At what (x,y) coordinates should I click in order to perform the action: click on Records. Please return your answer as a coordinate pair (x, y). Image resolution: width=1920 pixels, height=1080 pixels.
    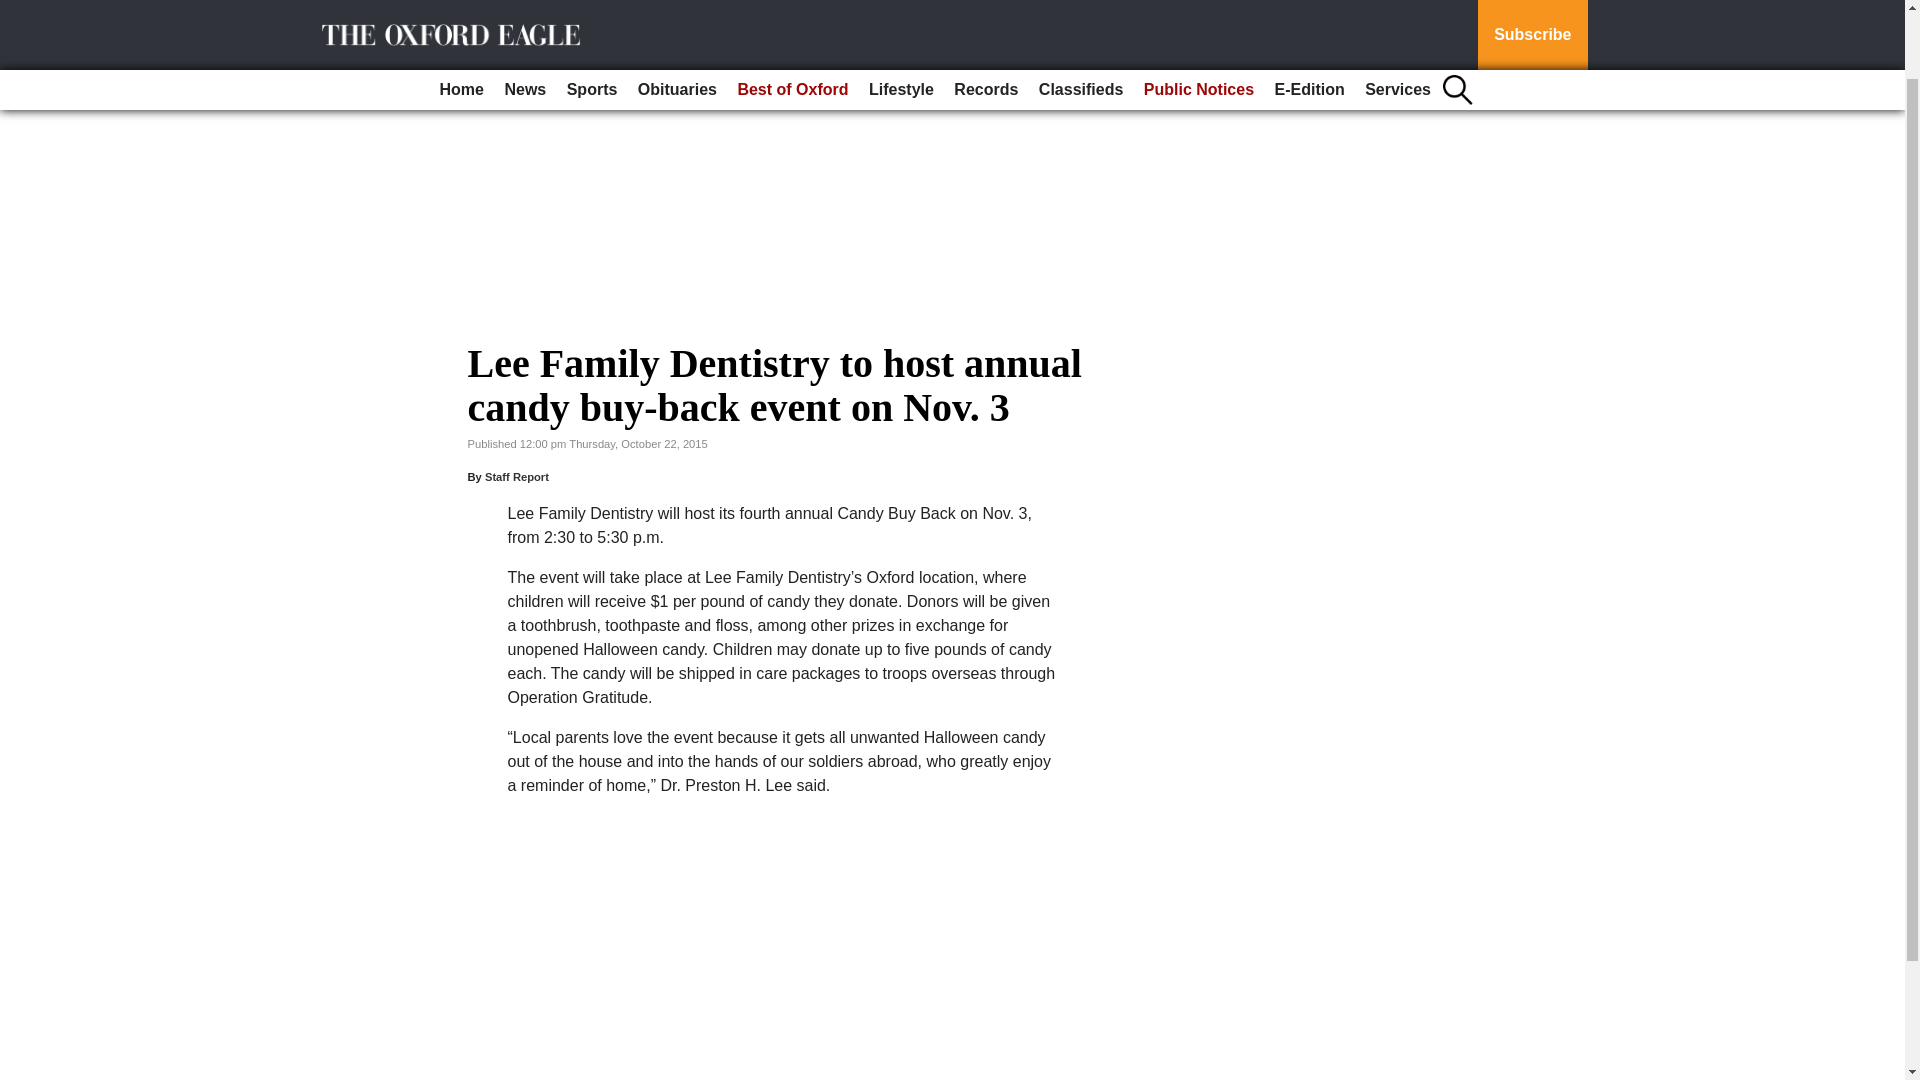
    Looking at the image, I should click on (986, 16).